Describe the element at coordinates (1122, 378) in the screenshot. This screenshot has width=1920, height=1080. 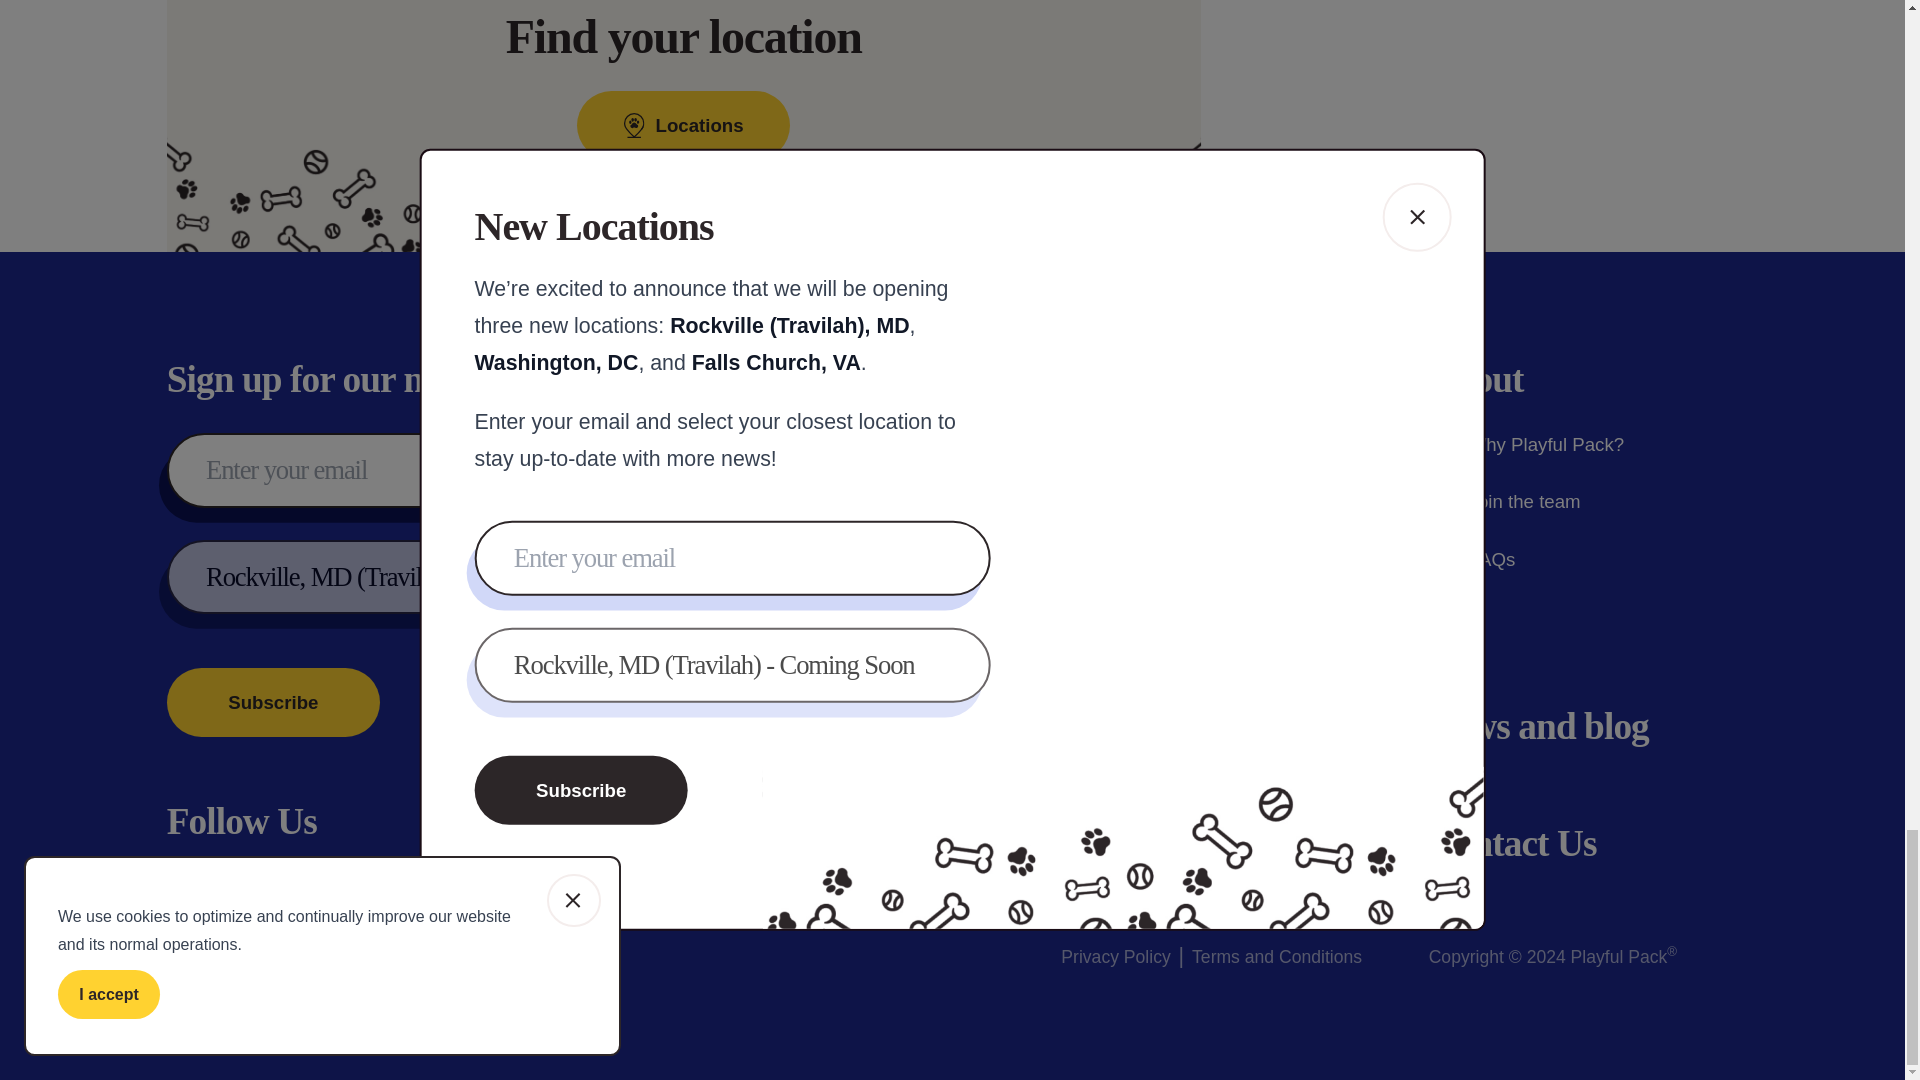
I see `Services` at that location.